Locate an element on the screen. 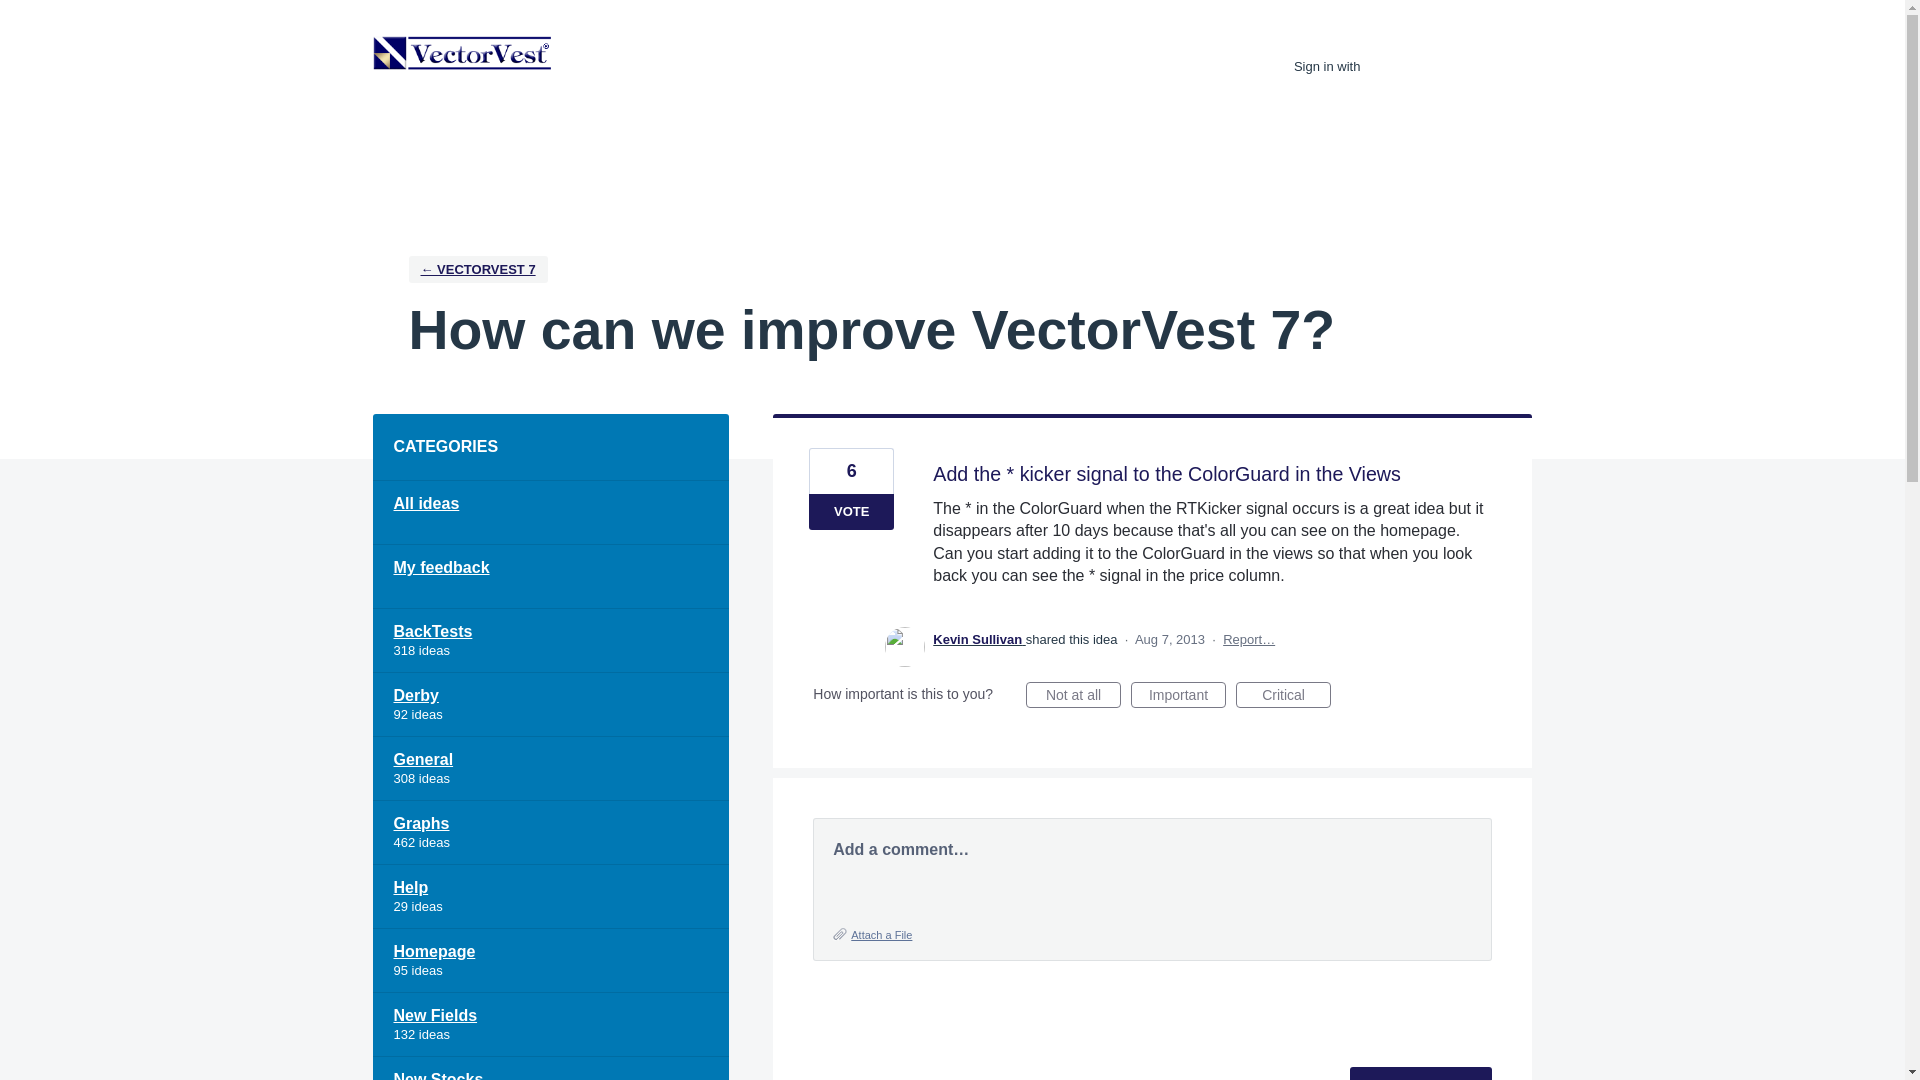 This screenshot has width=1920, height=1080. General is located at coordinates (550, 768).